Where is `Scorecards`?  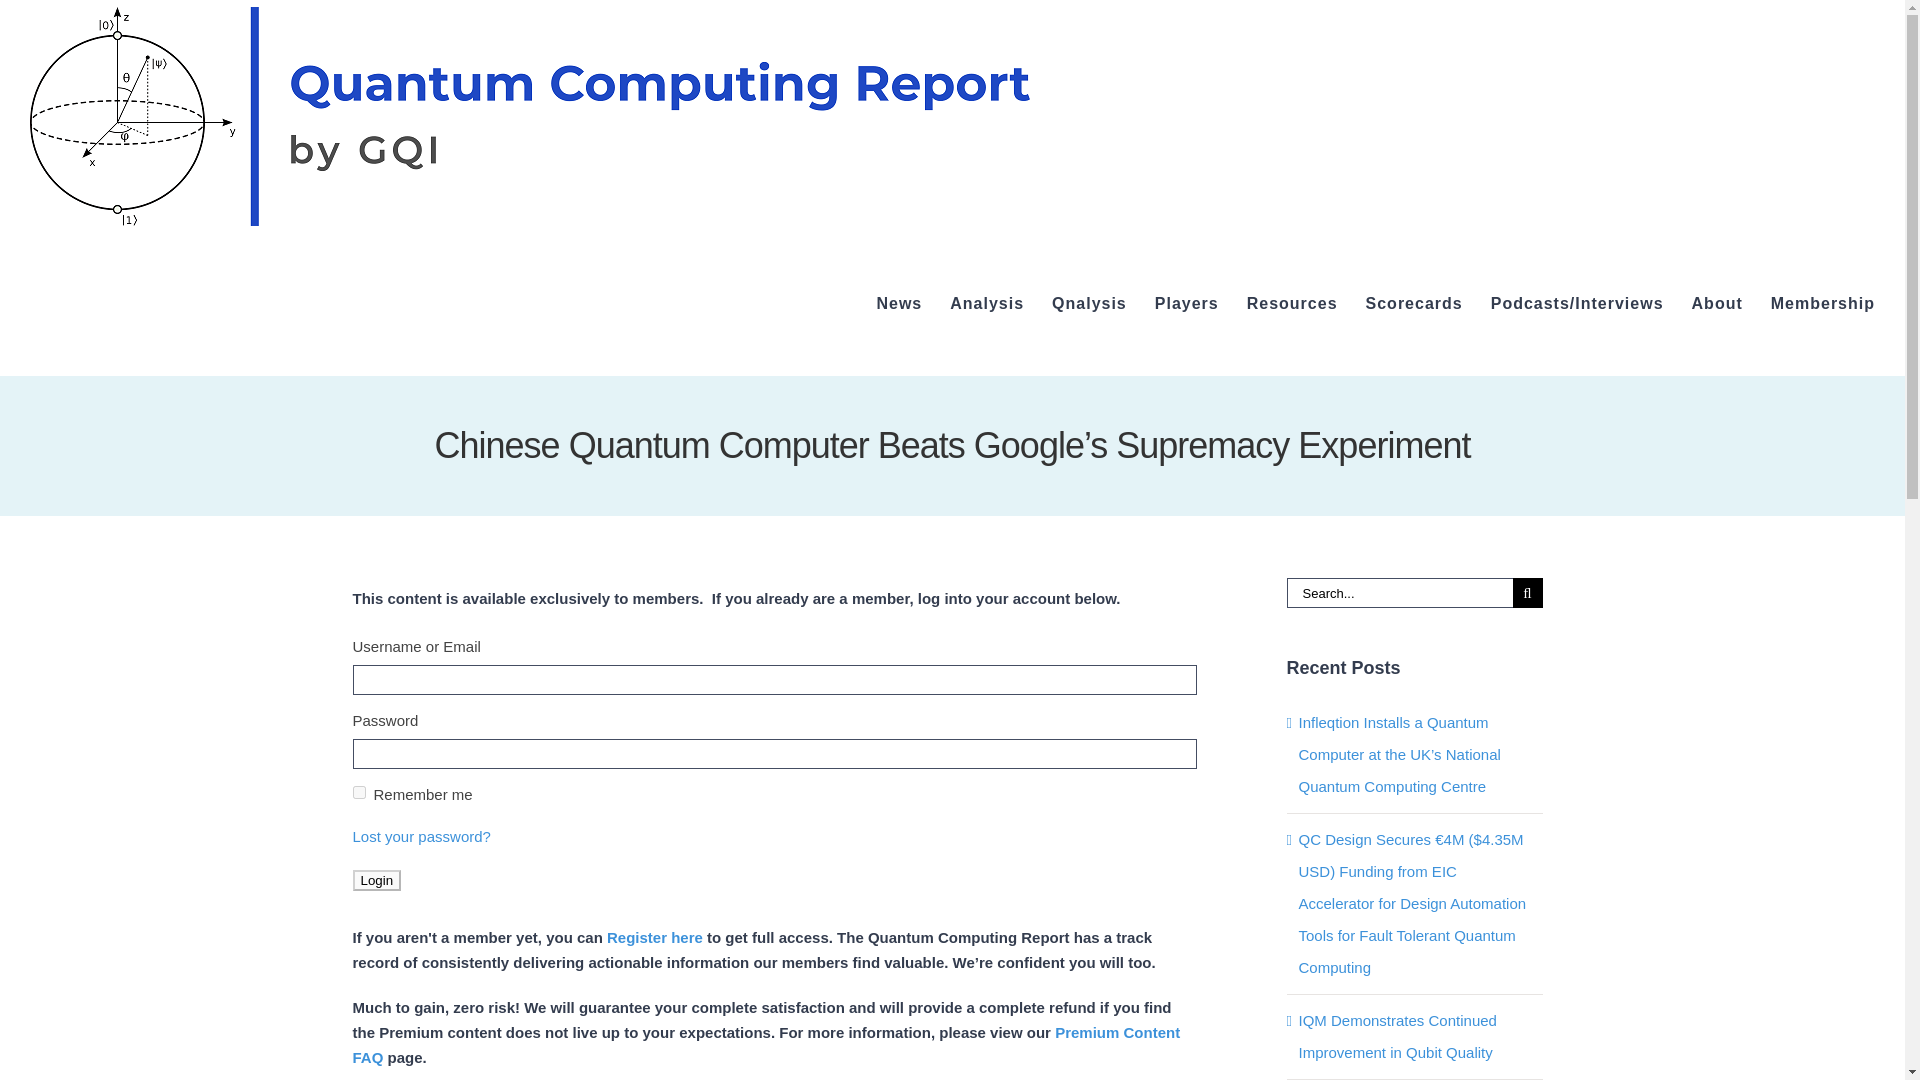
Scorecards is located at coordinates (1414, 304).